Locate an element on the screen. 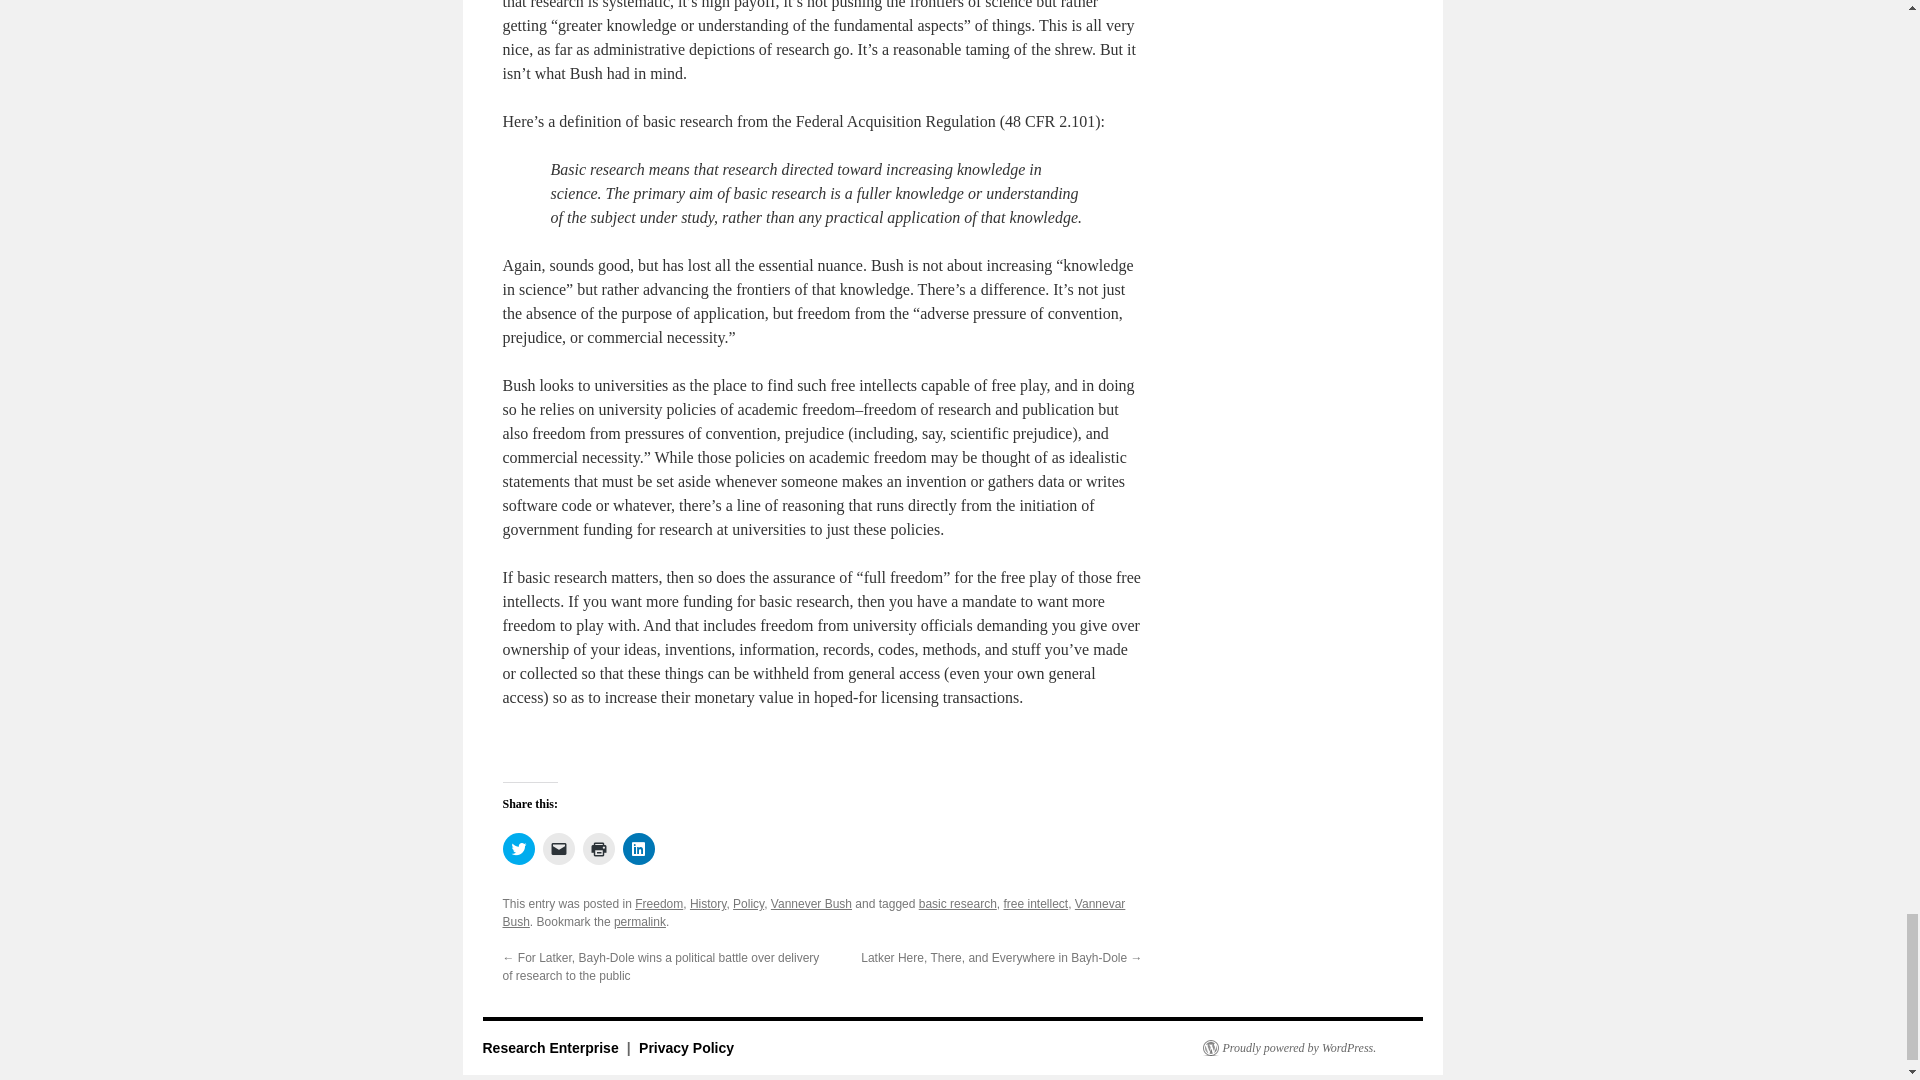 The image size is (1920, 1080). Vannevar Bush is located at coordinates (813, 912).